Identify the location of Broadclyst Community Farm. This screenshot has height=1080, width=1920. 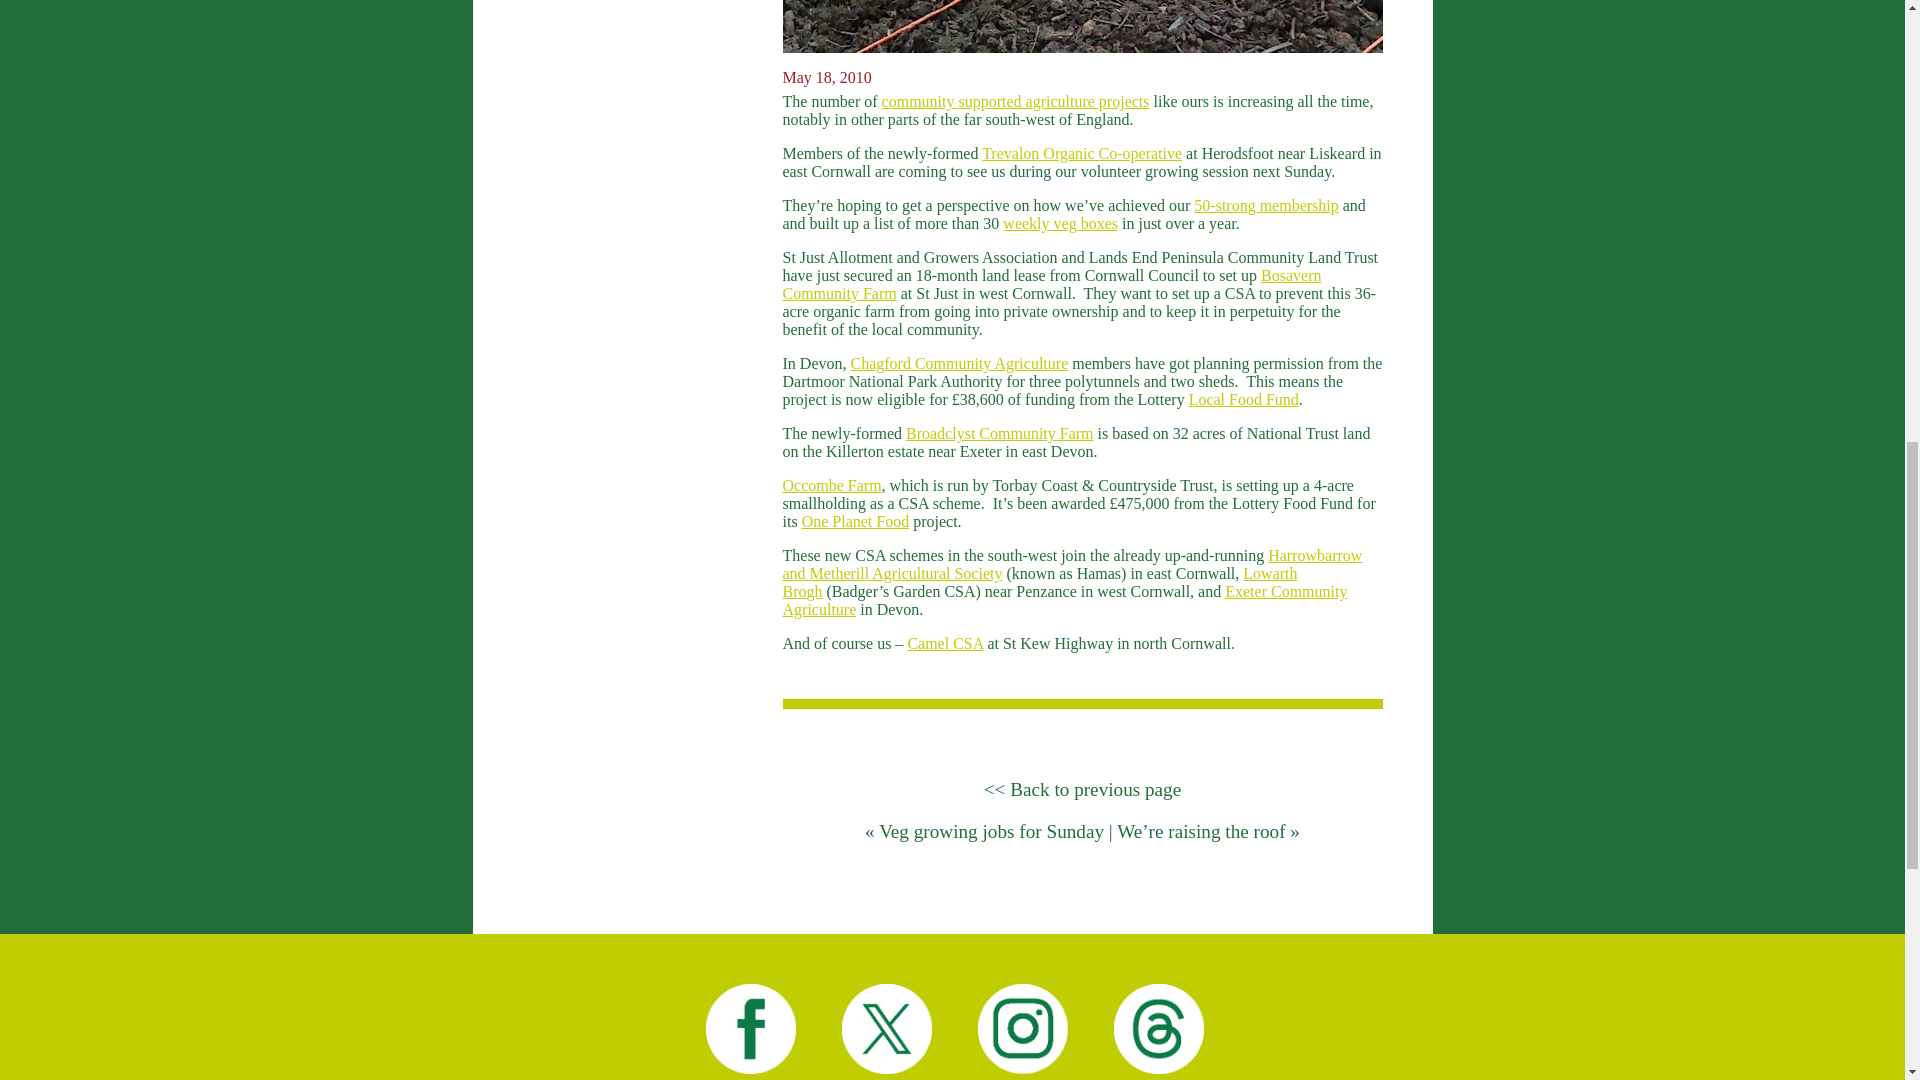
(1000, 433).